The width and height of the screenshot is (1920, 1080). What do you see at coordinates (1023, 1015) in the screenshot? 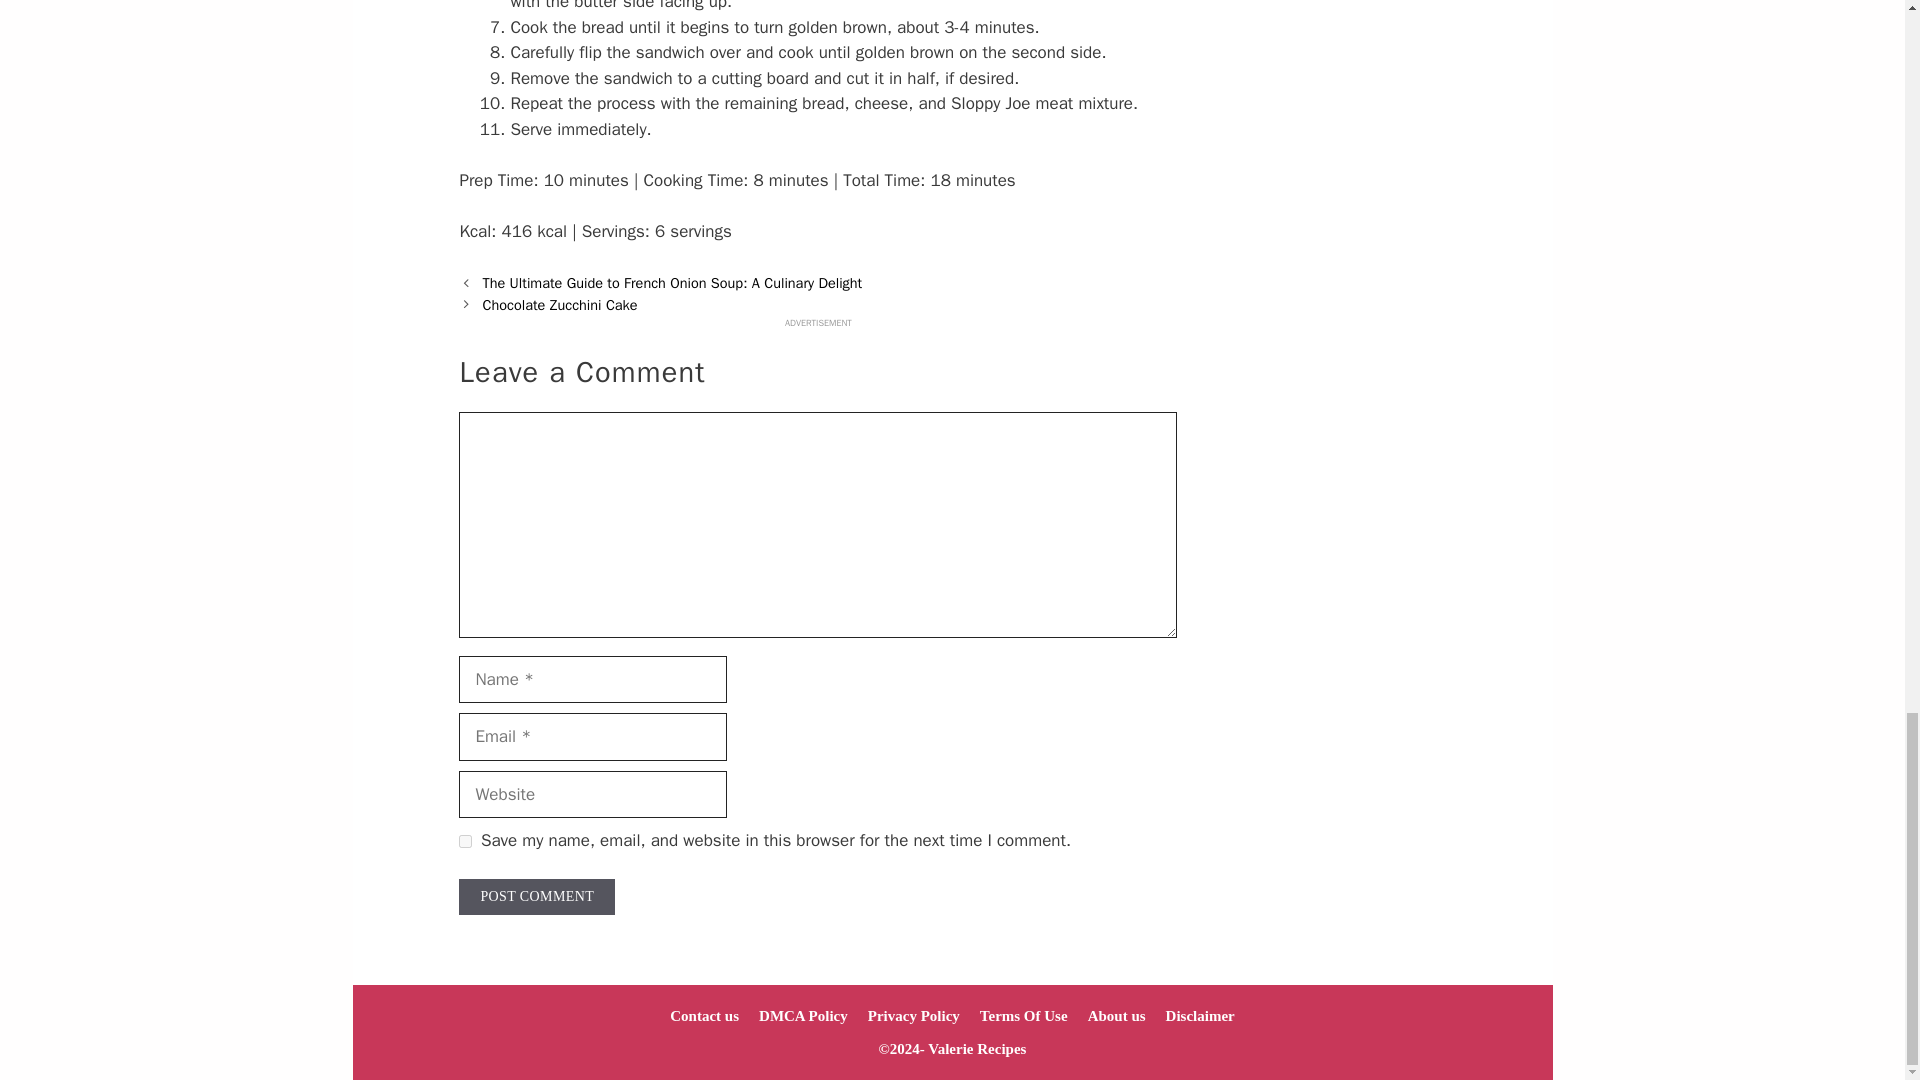
I see `Terms Of Use` at bounding box center [1023, 1015].